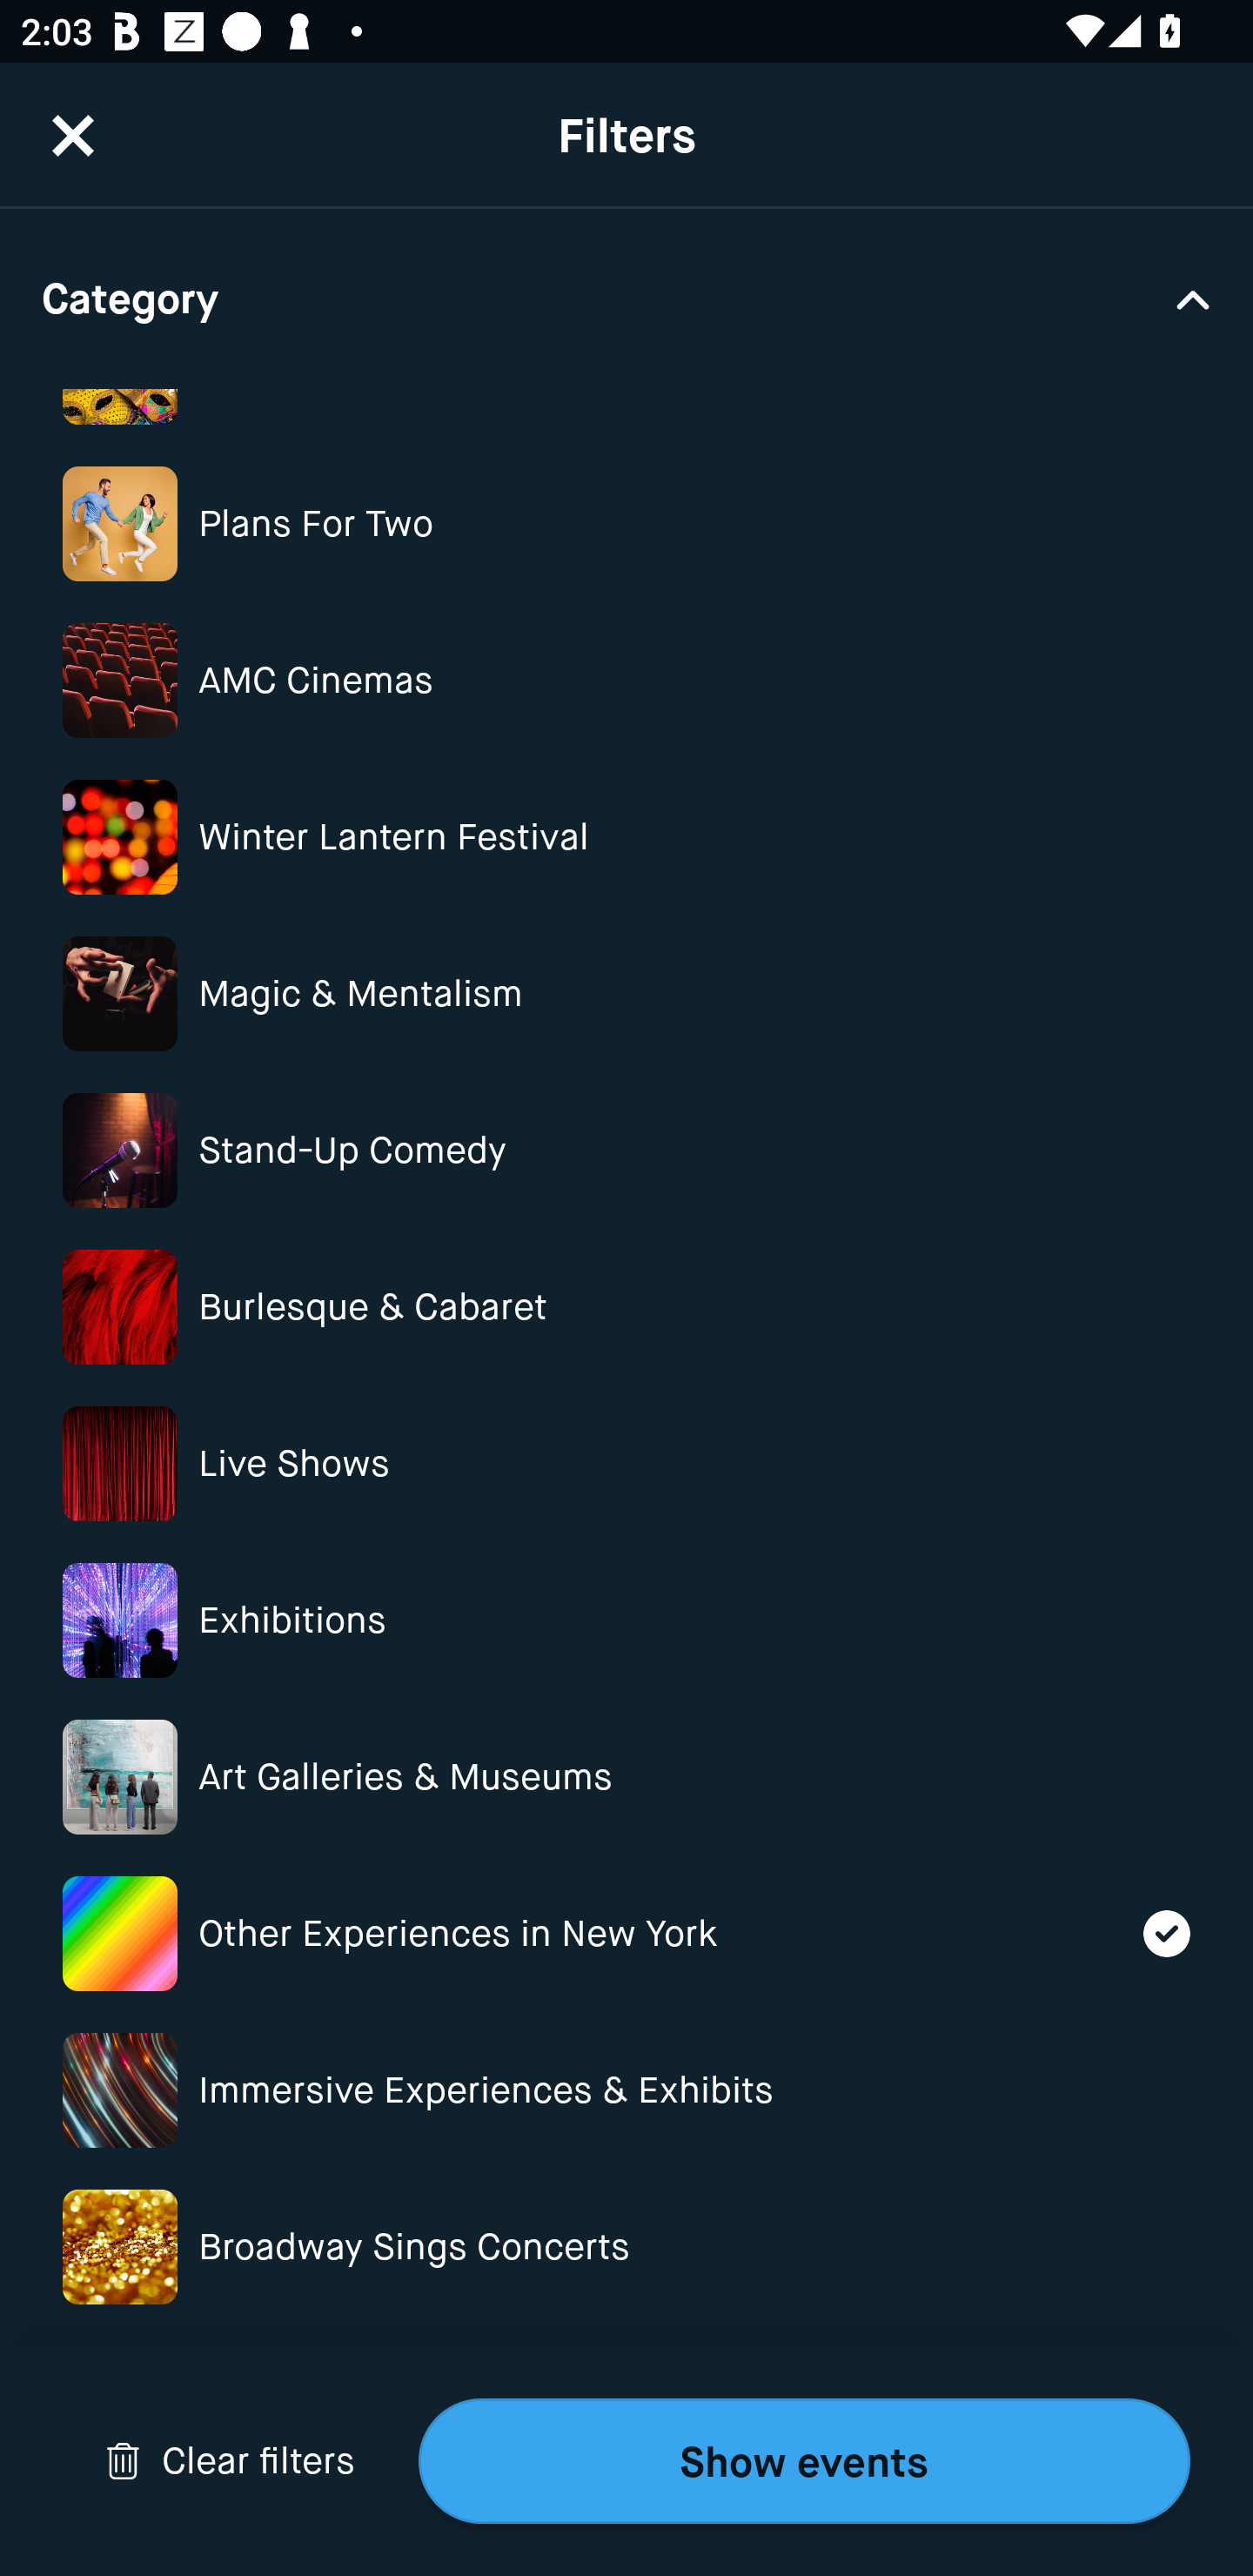 The height and width of the screenshot is (2576, 1253). Describe the element at coordinates (626, 2090) in the screenshot. I see `Category Image Immersive Experiences & Exhibits` at that location.